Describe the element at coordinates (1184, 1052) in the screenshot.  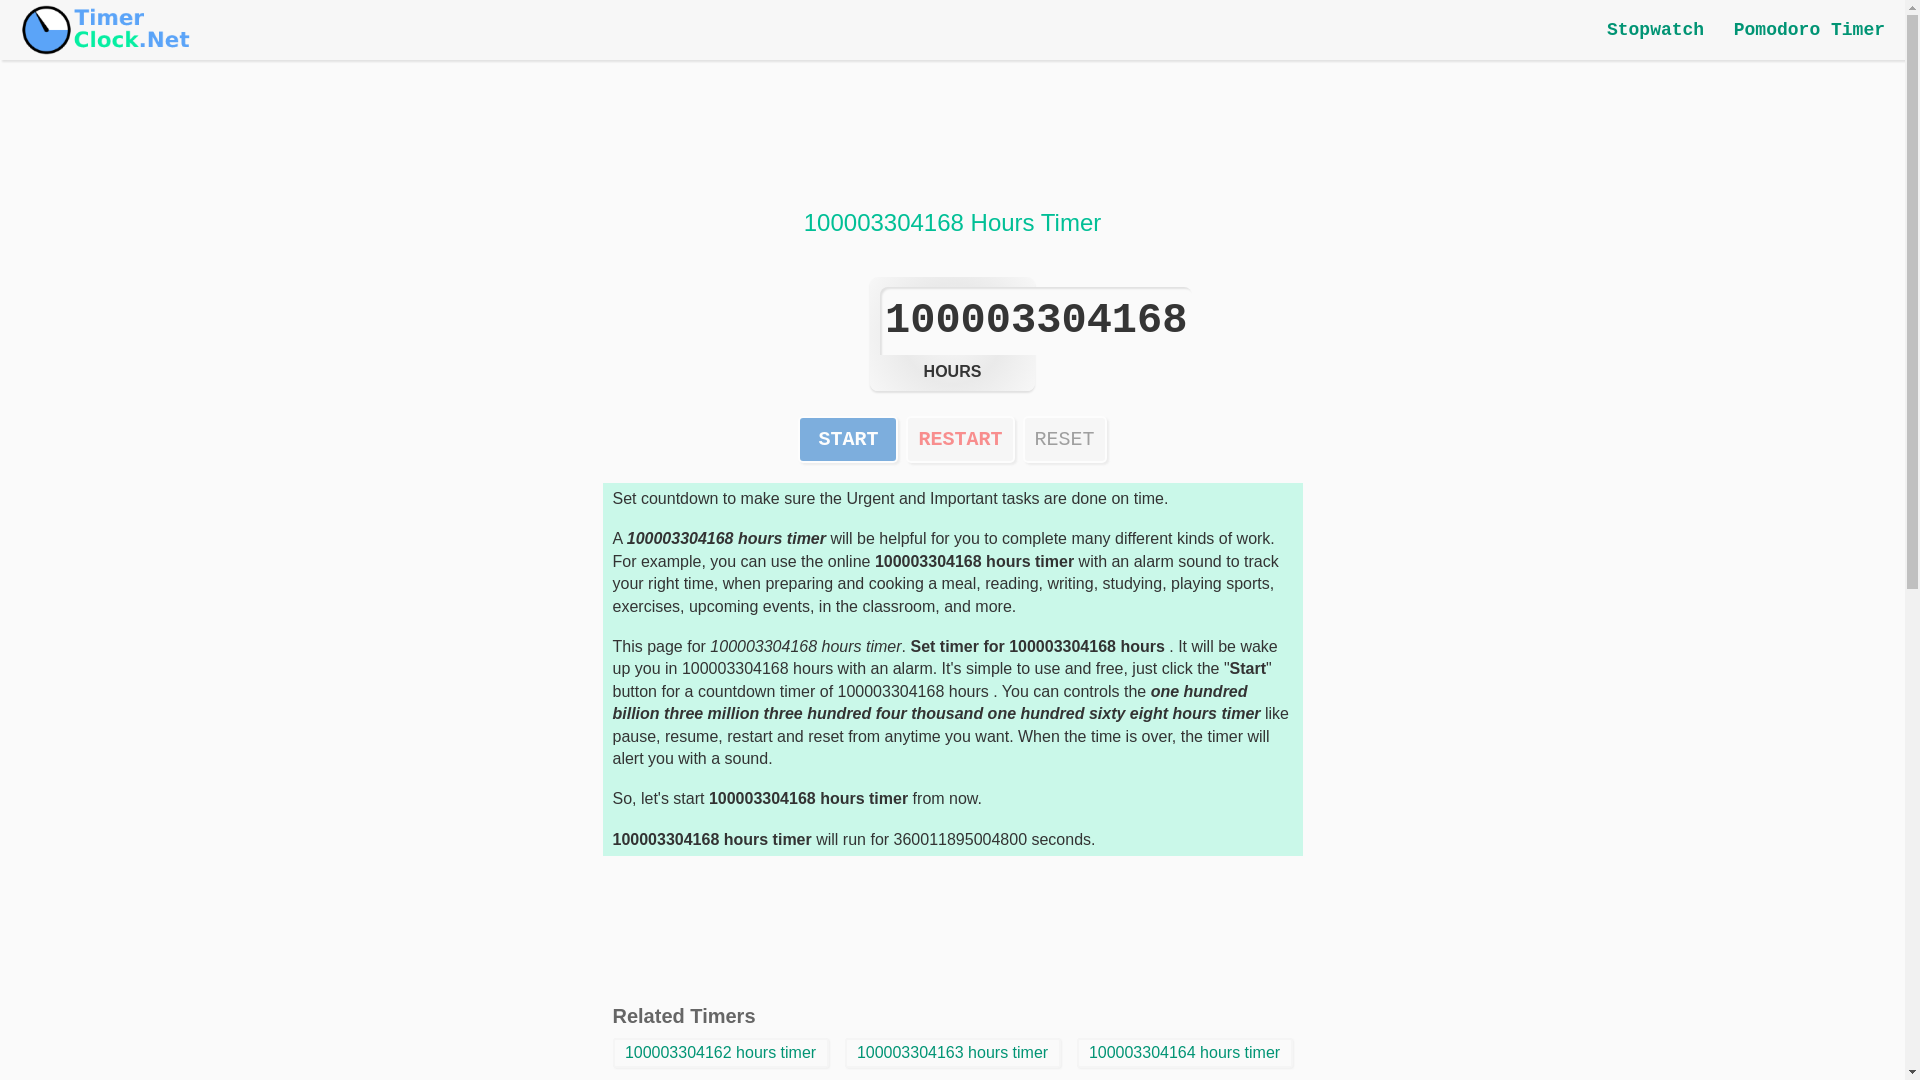
I see `100003304164 hours timer` at that location.